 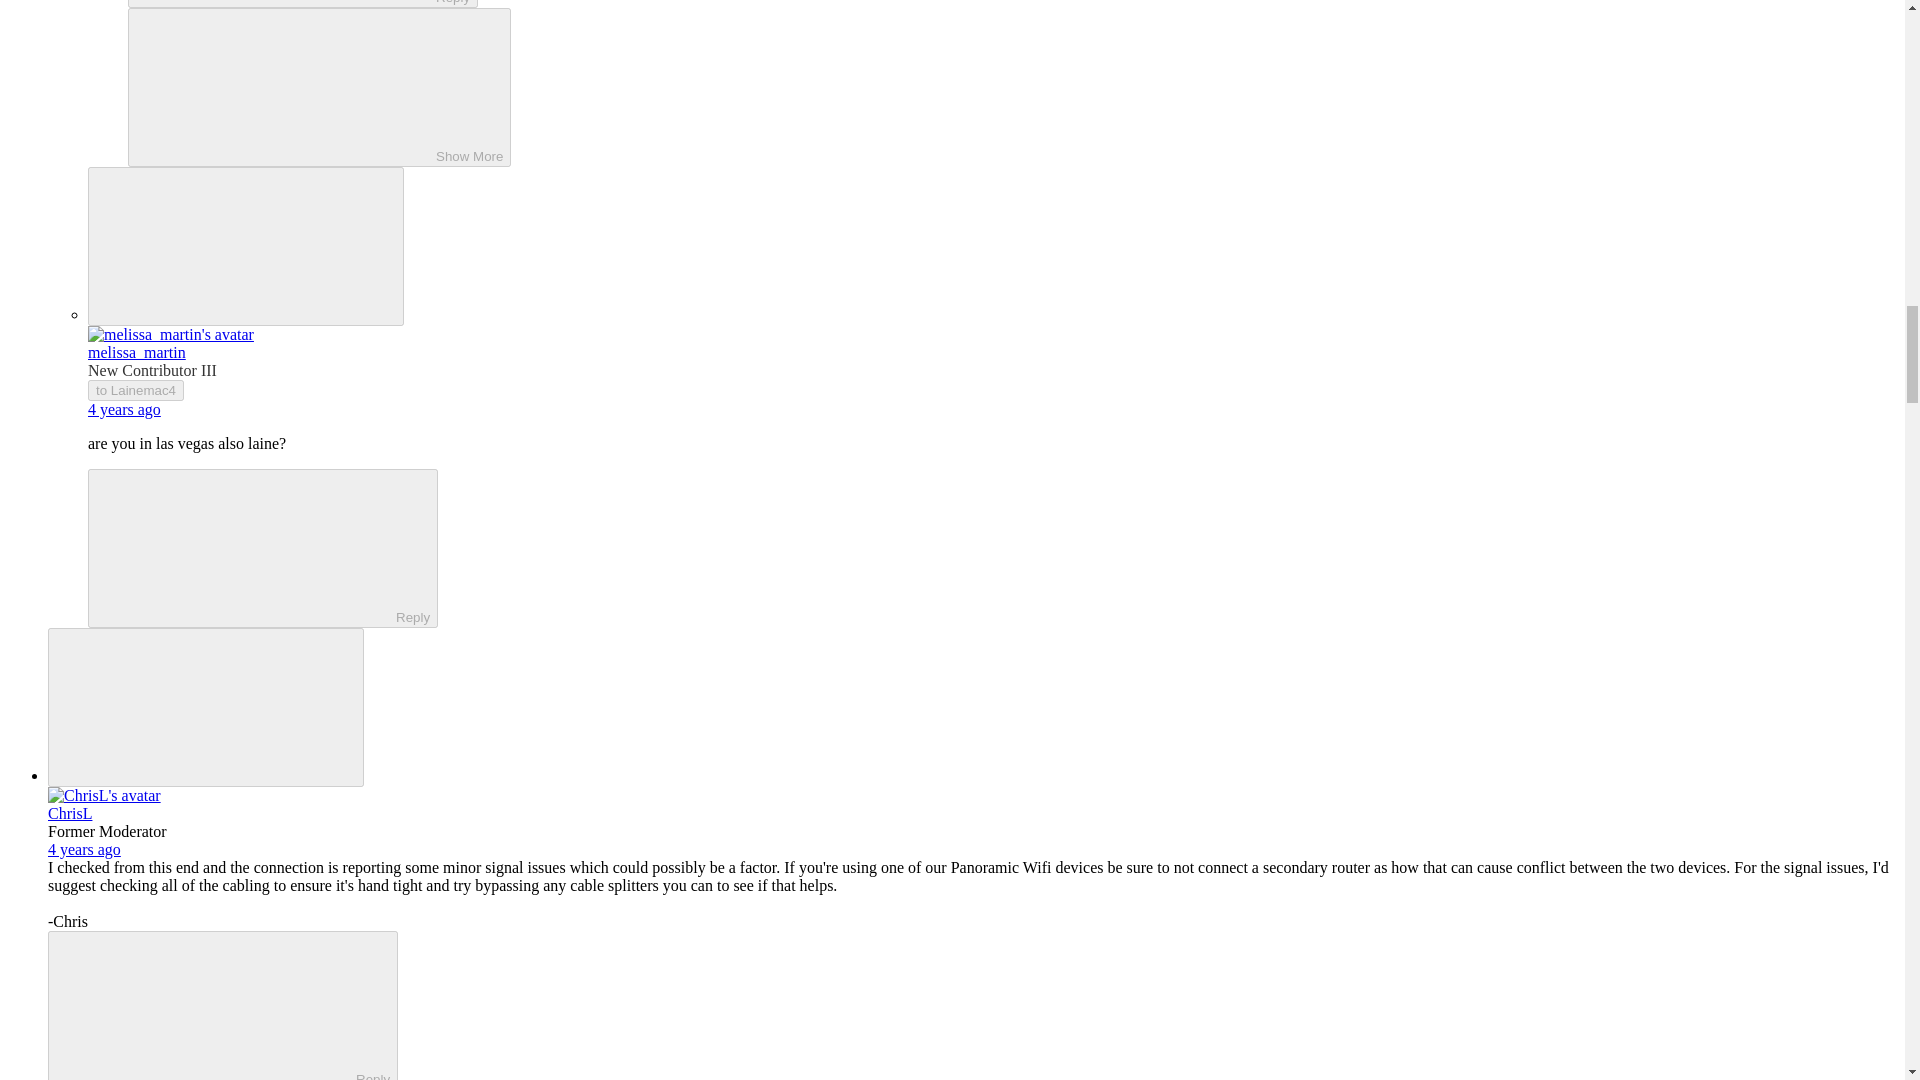 I want to click on Reply, so click(x=246, y=546).